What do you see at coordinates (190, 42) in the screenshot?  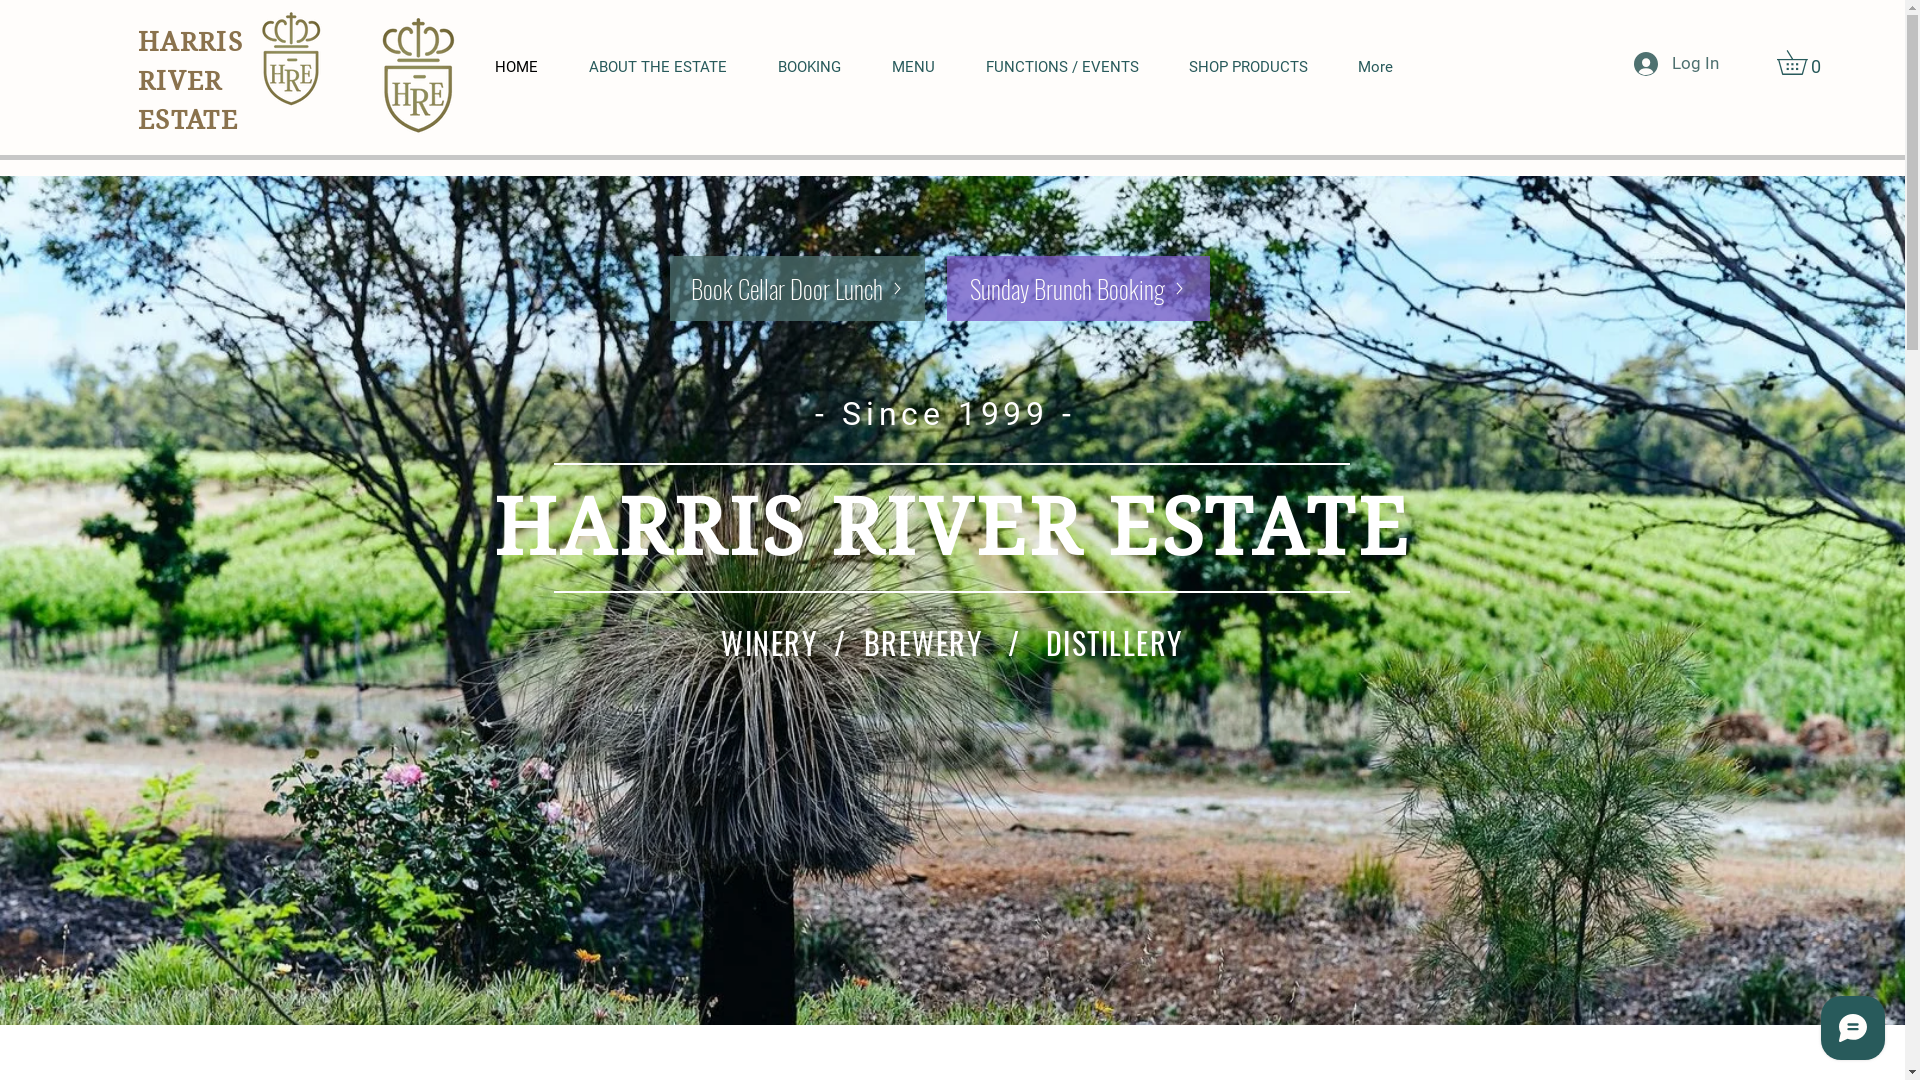 I see `HARRIS` at bounding box center [190, 42].